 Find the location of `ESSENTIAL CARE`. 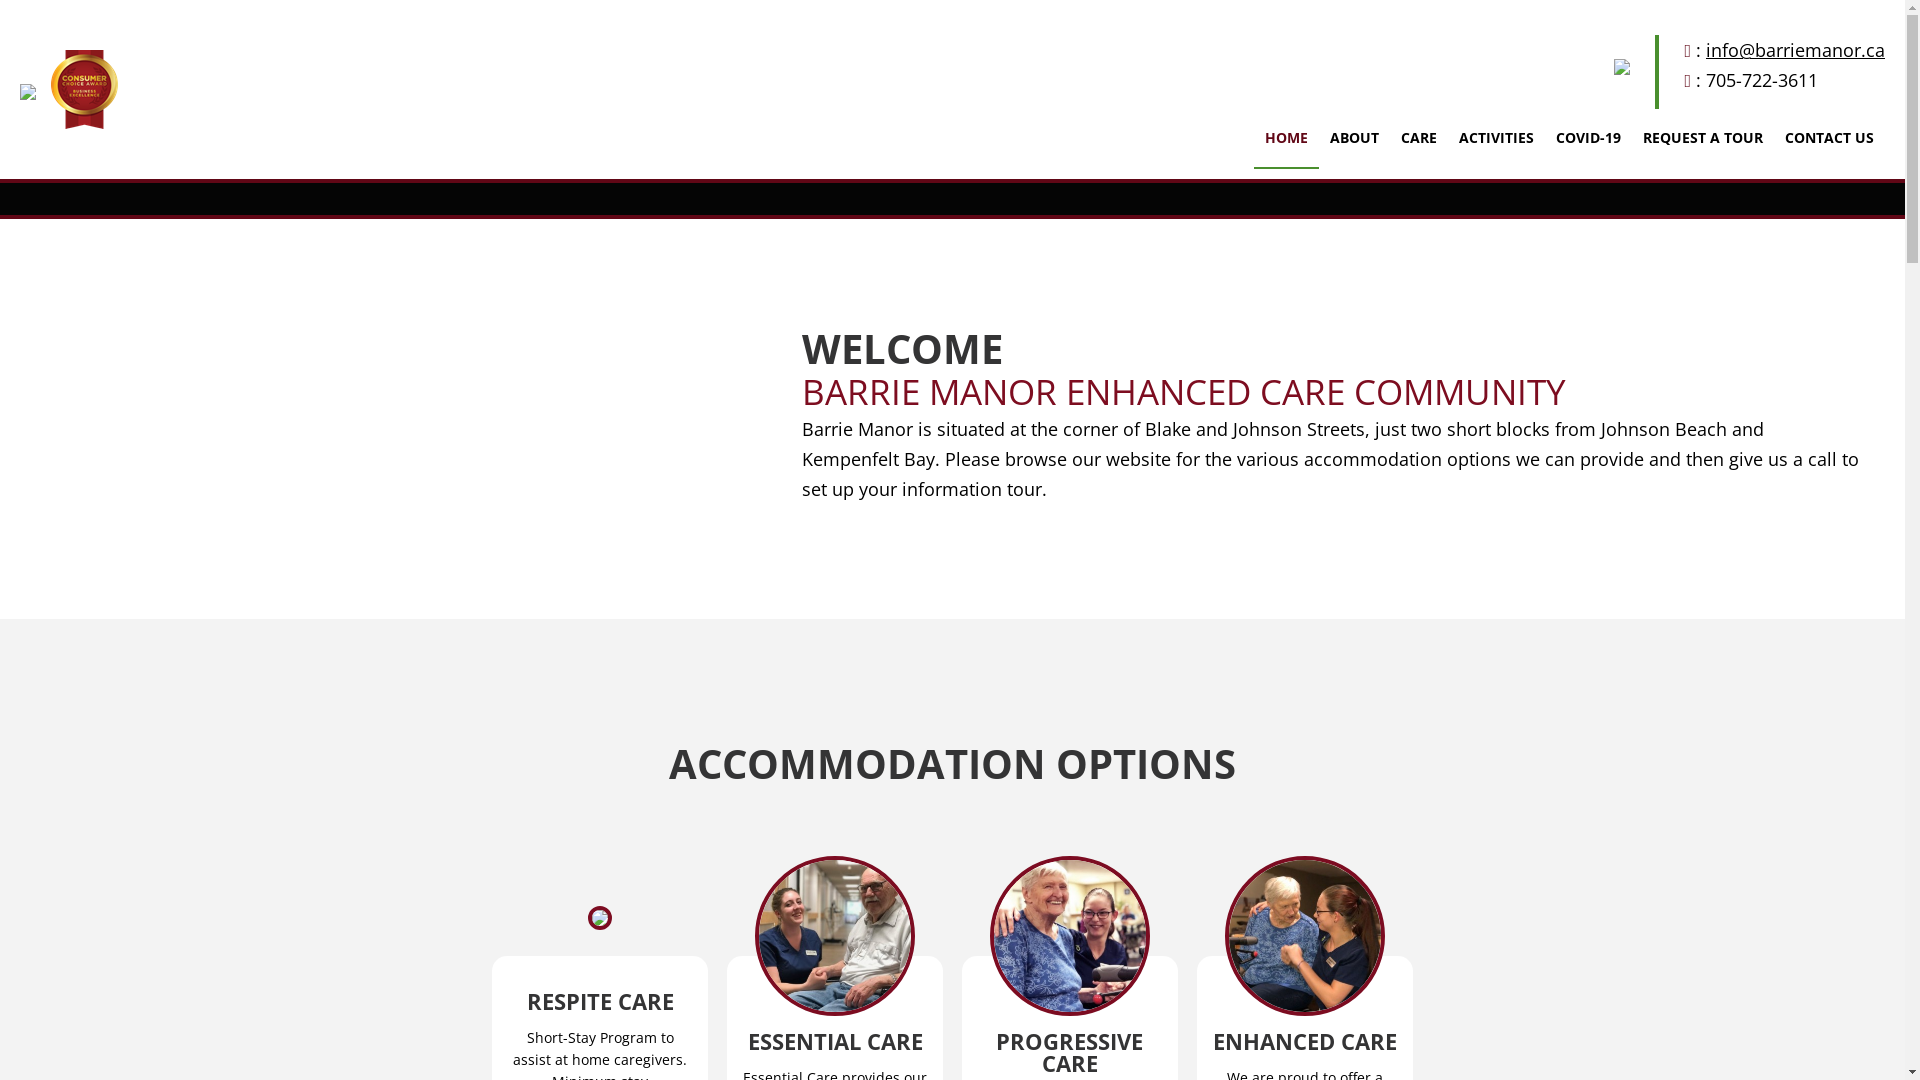

ESSENTIAL CARE is located at coordinates (836, 1041).